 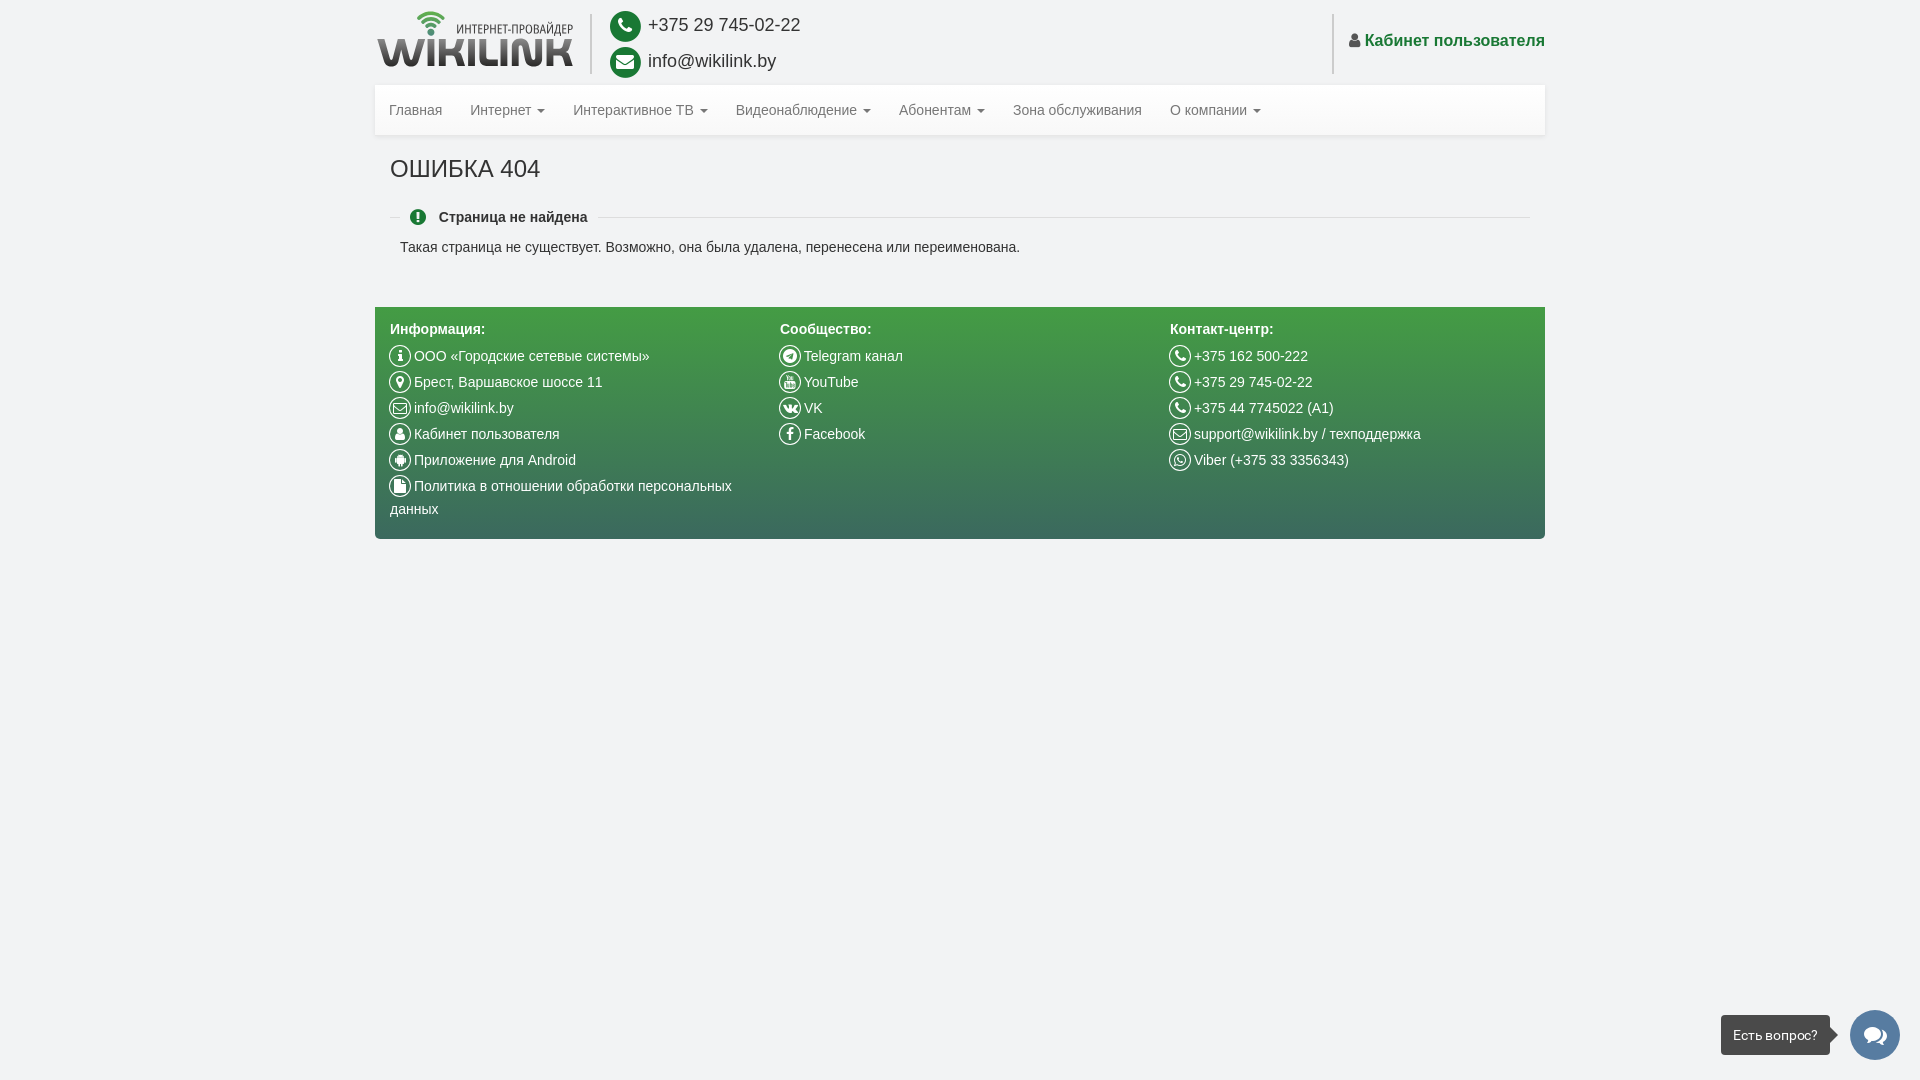 What do you see at coordinates (820, 382) in the screenshot?
I see `YouTube` at bounding box center [820, 382].